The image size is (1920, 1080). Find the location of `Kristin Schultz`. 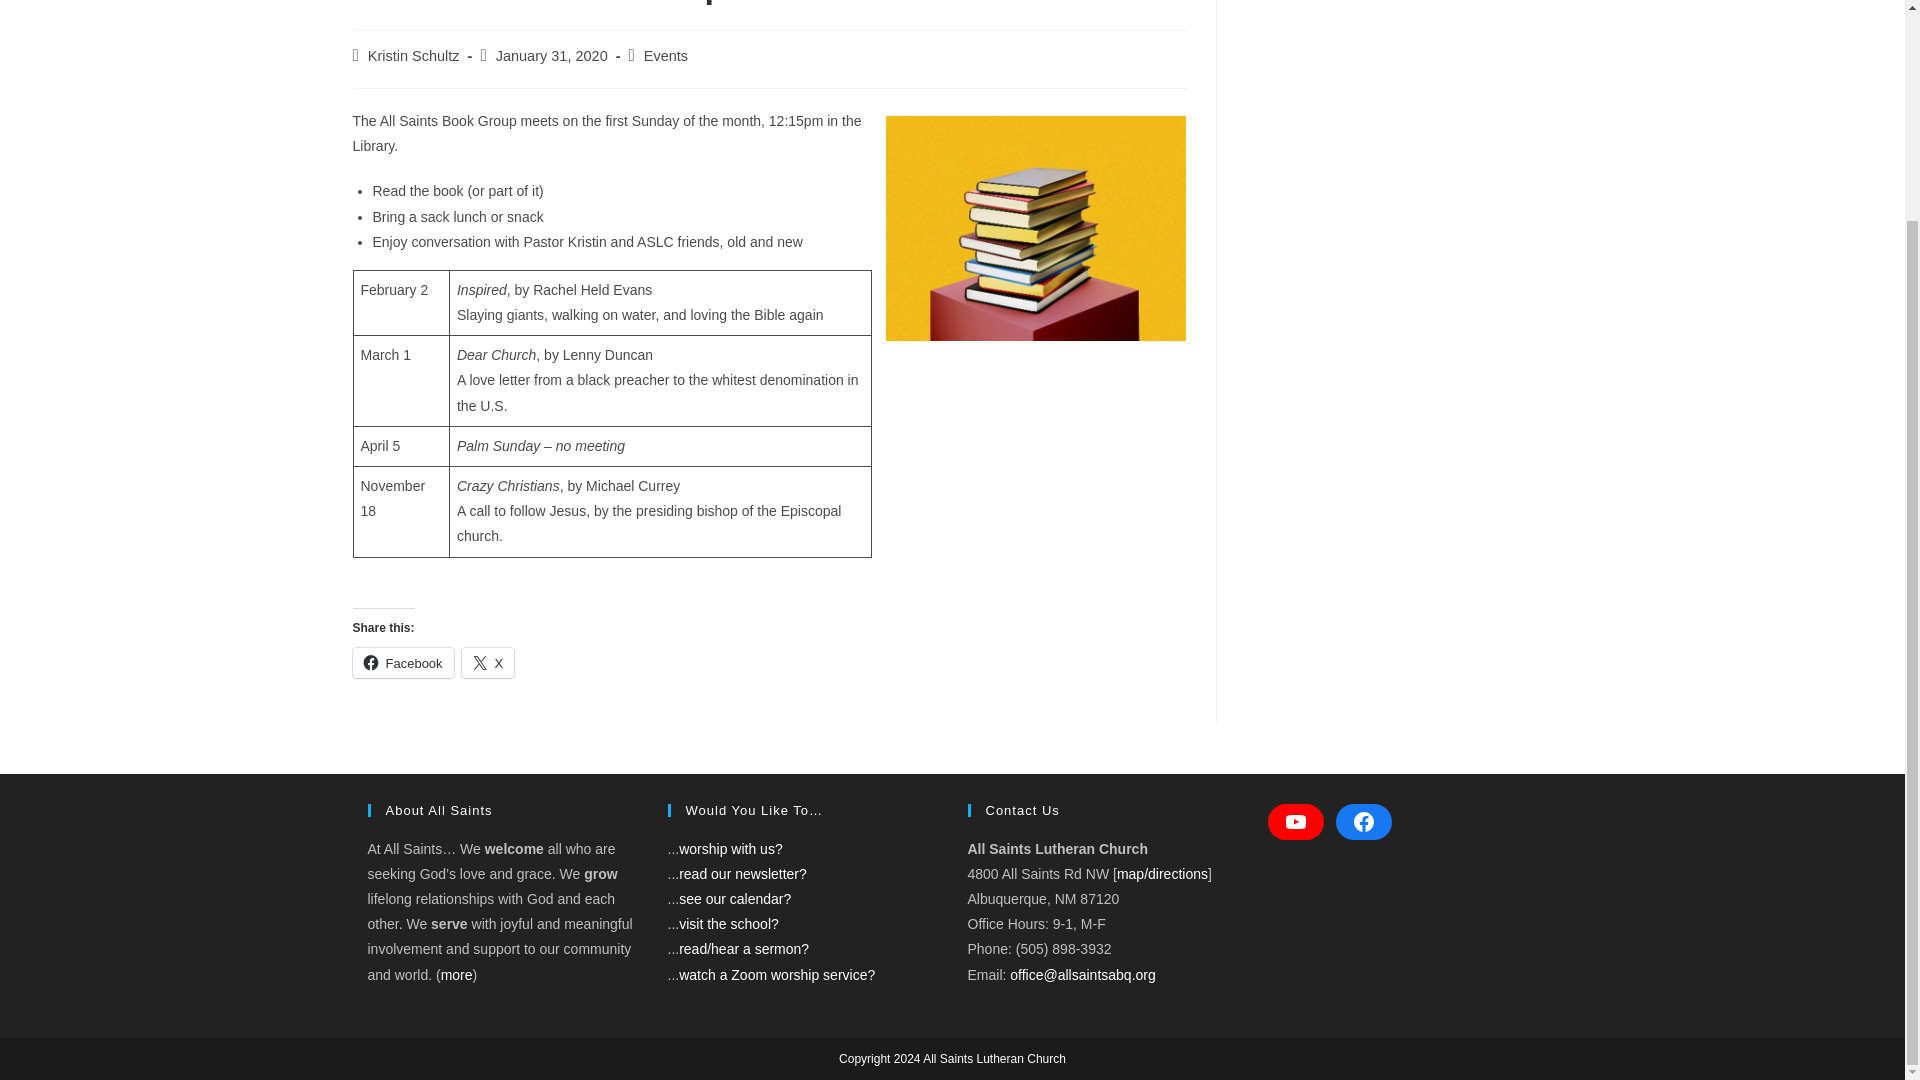

Kristin Schultz is located at coordinates (414, 55).